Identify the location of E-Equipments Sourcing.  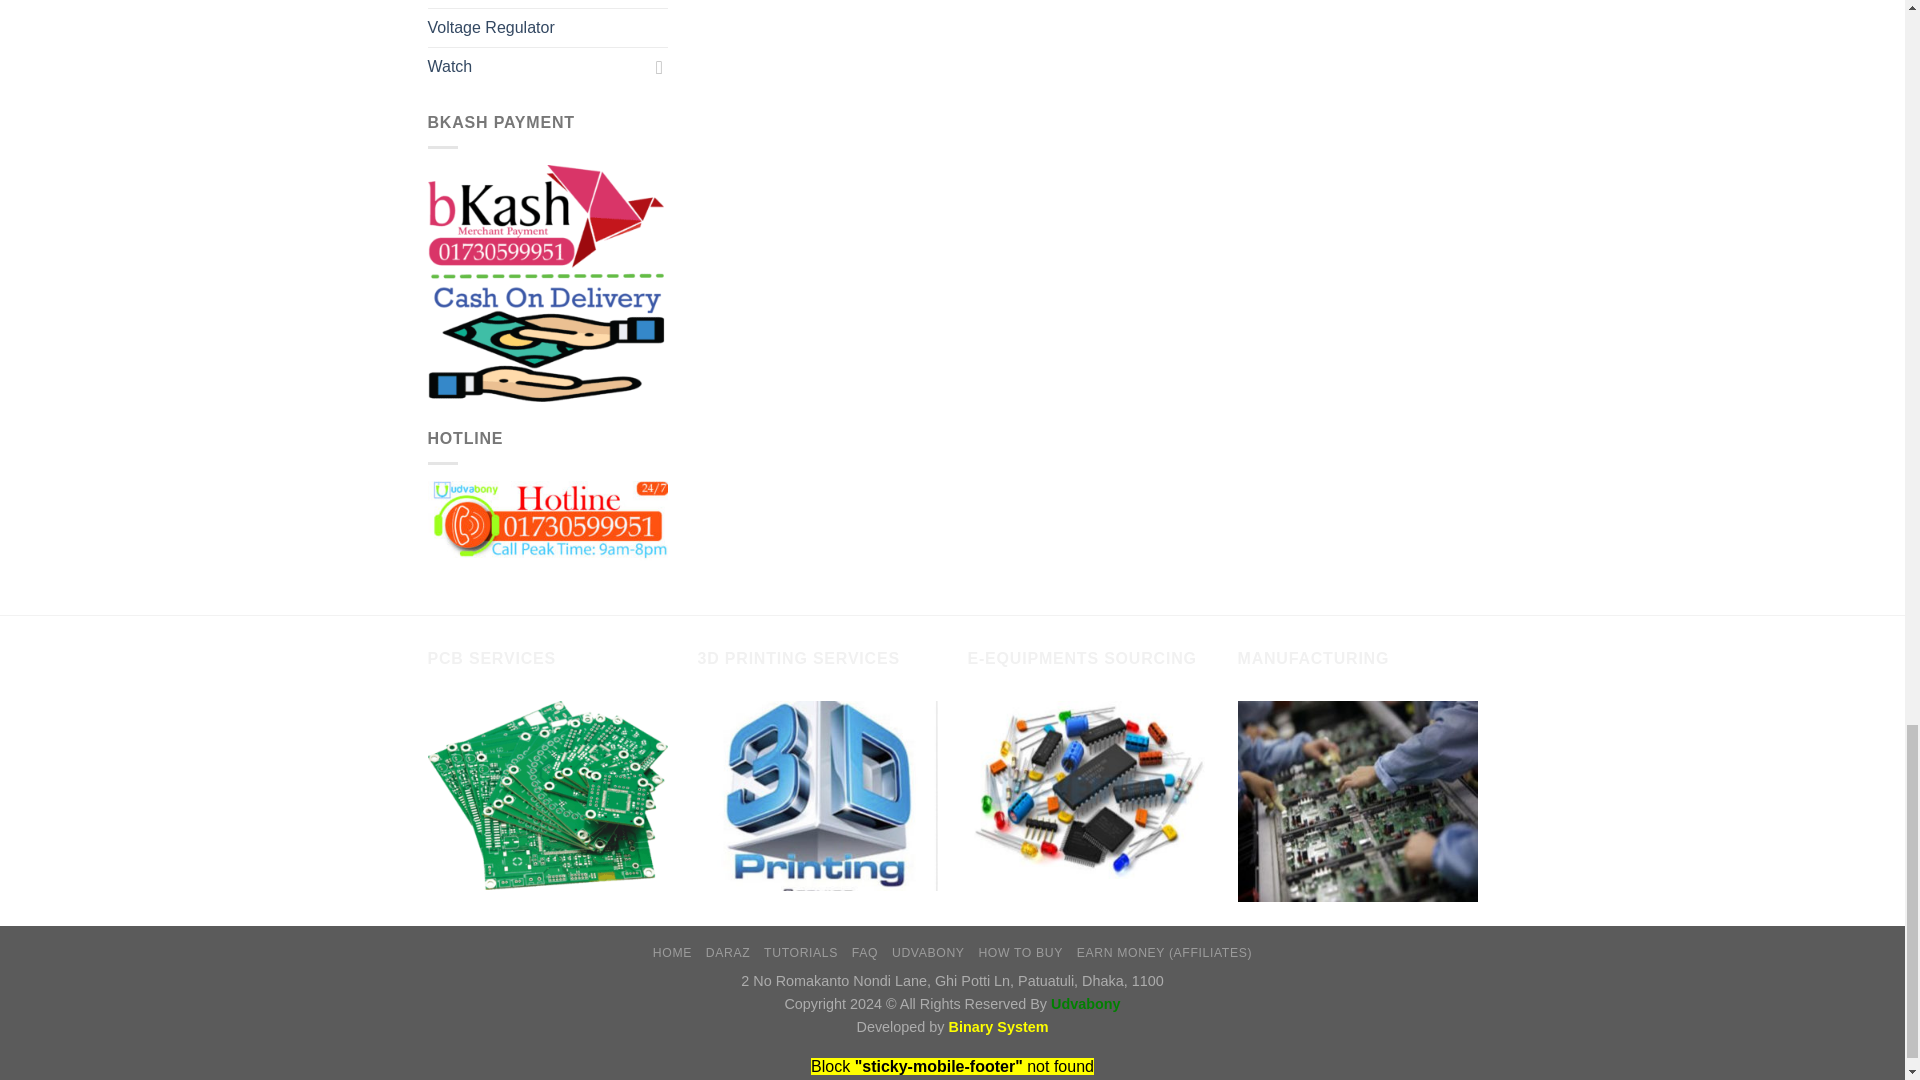
(1087, 790).